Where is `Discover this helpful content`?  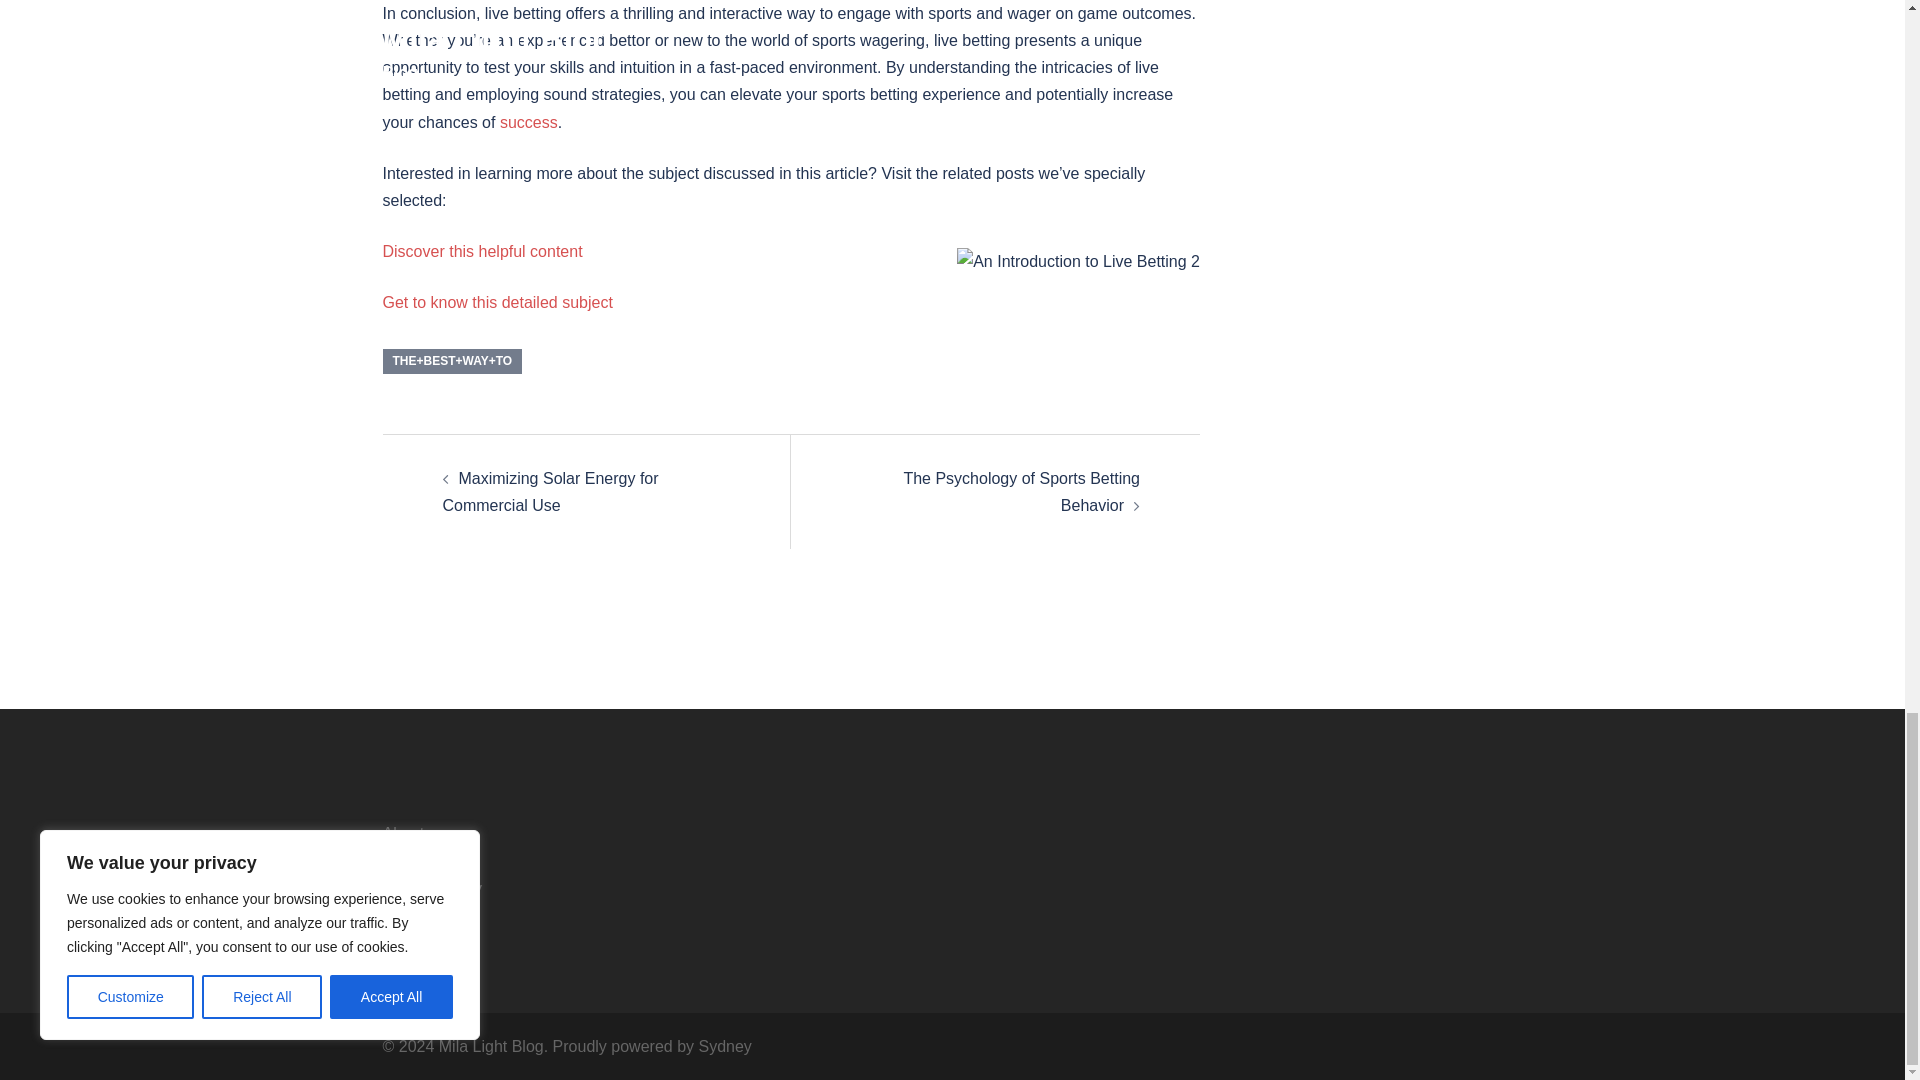 Discover this helpful content is located at coordinates (482, 252).